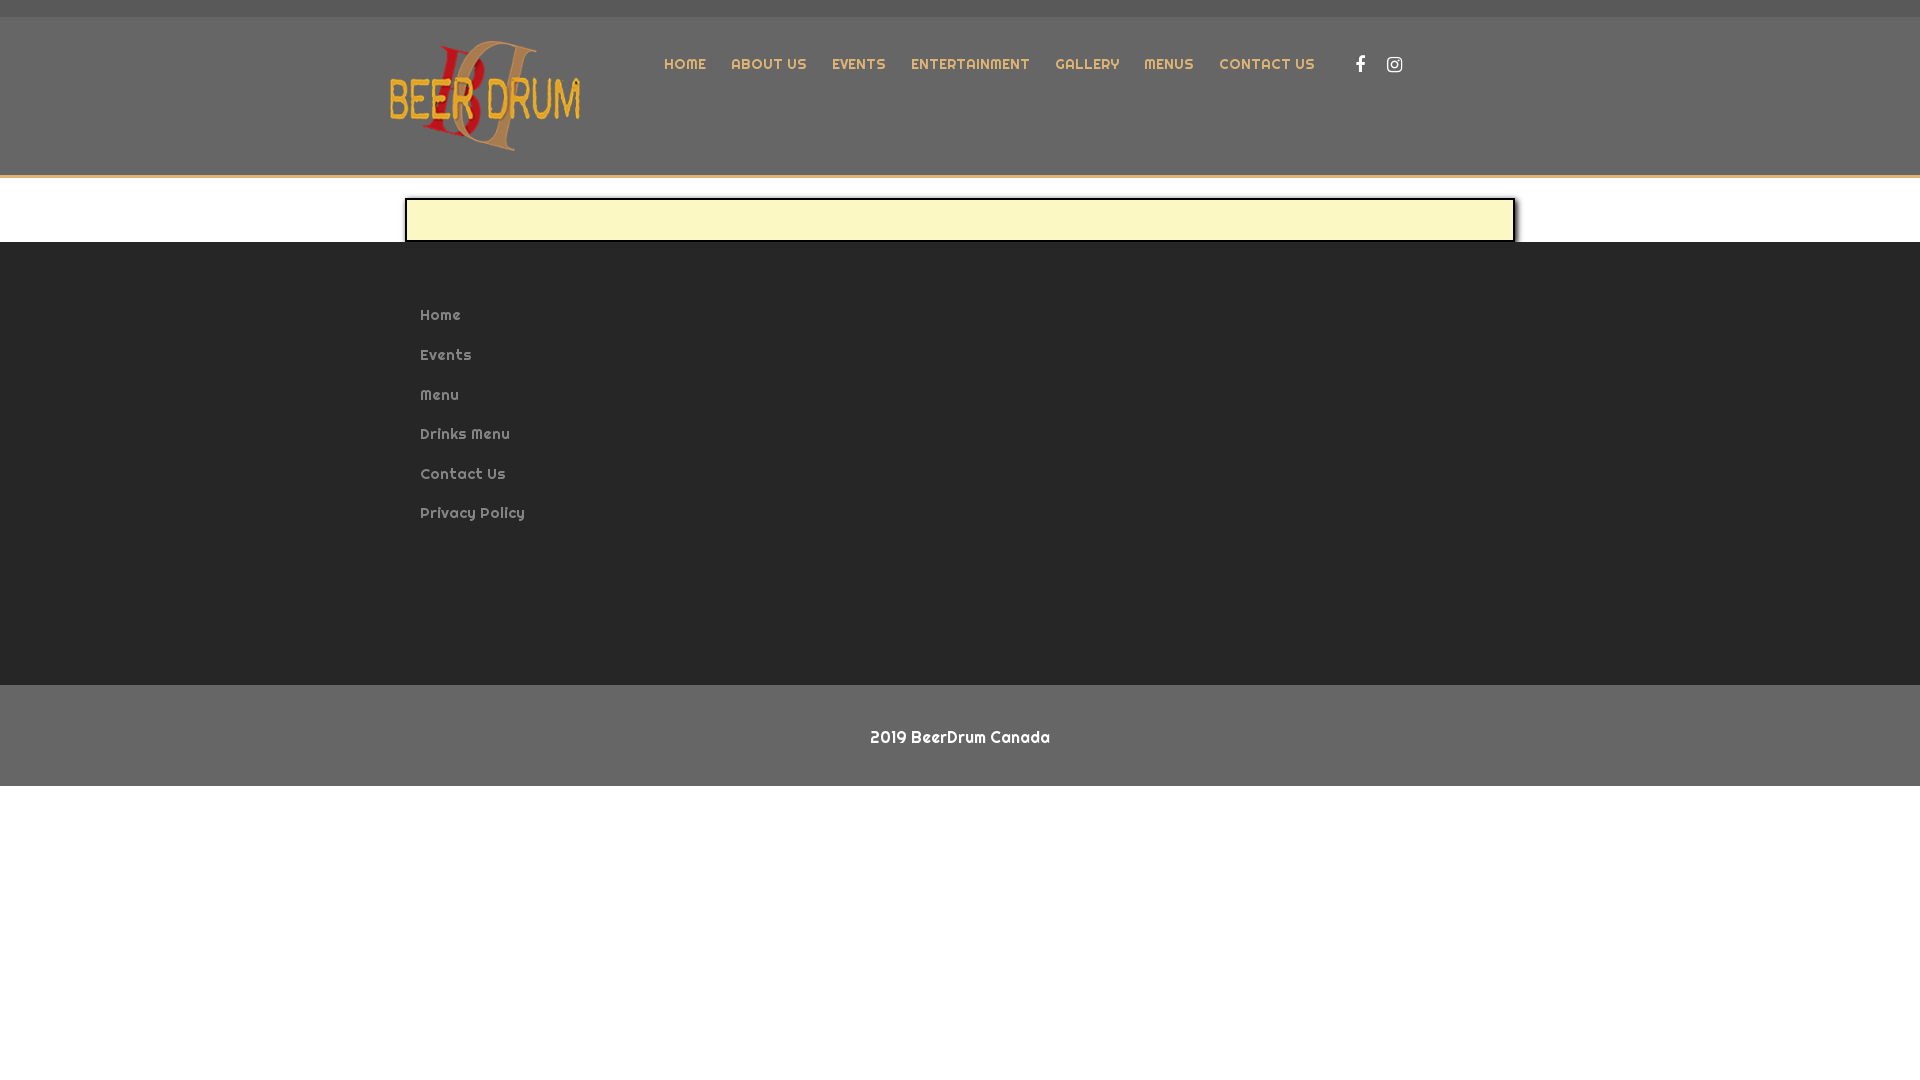 The image size is (1920, 1080). What do you see at coordinates (440, 394) in the screenshot?
I see `Menu` at bounding box center [440, 394].